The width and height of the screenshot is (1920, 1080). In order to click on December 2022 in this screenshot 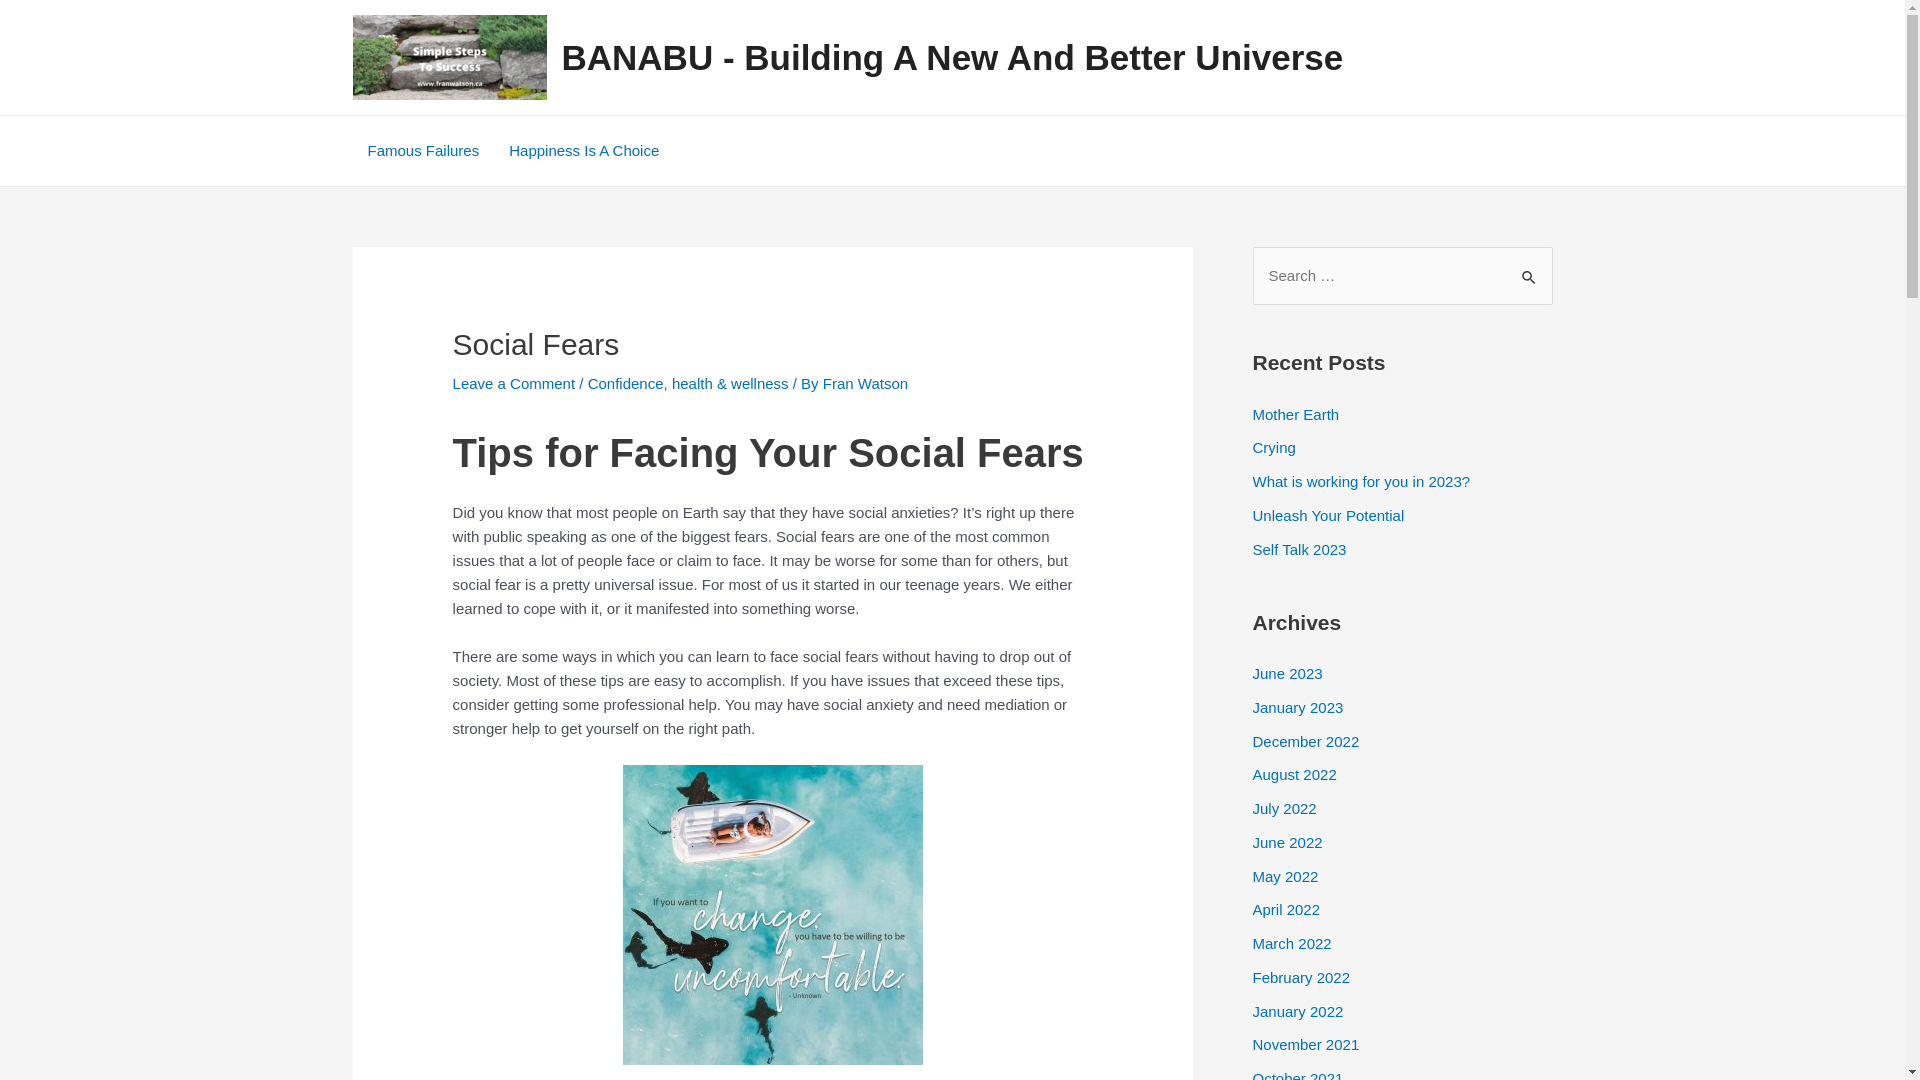, I will do `click(1306, 740)`.